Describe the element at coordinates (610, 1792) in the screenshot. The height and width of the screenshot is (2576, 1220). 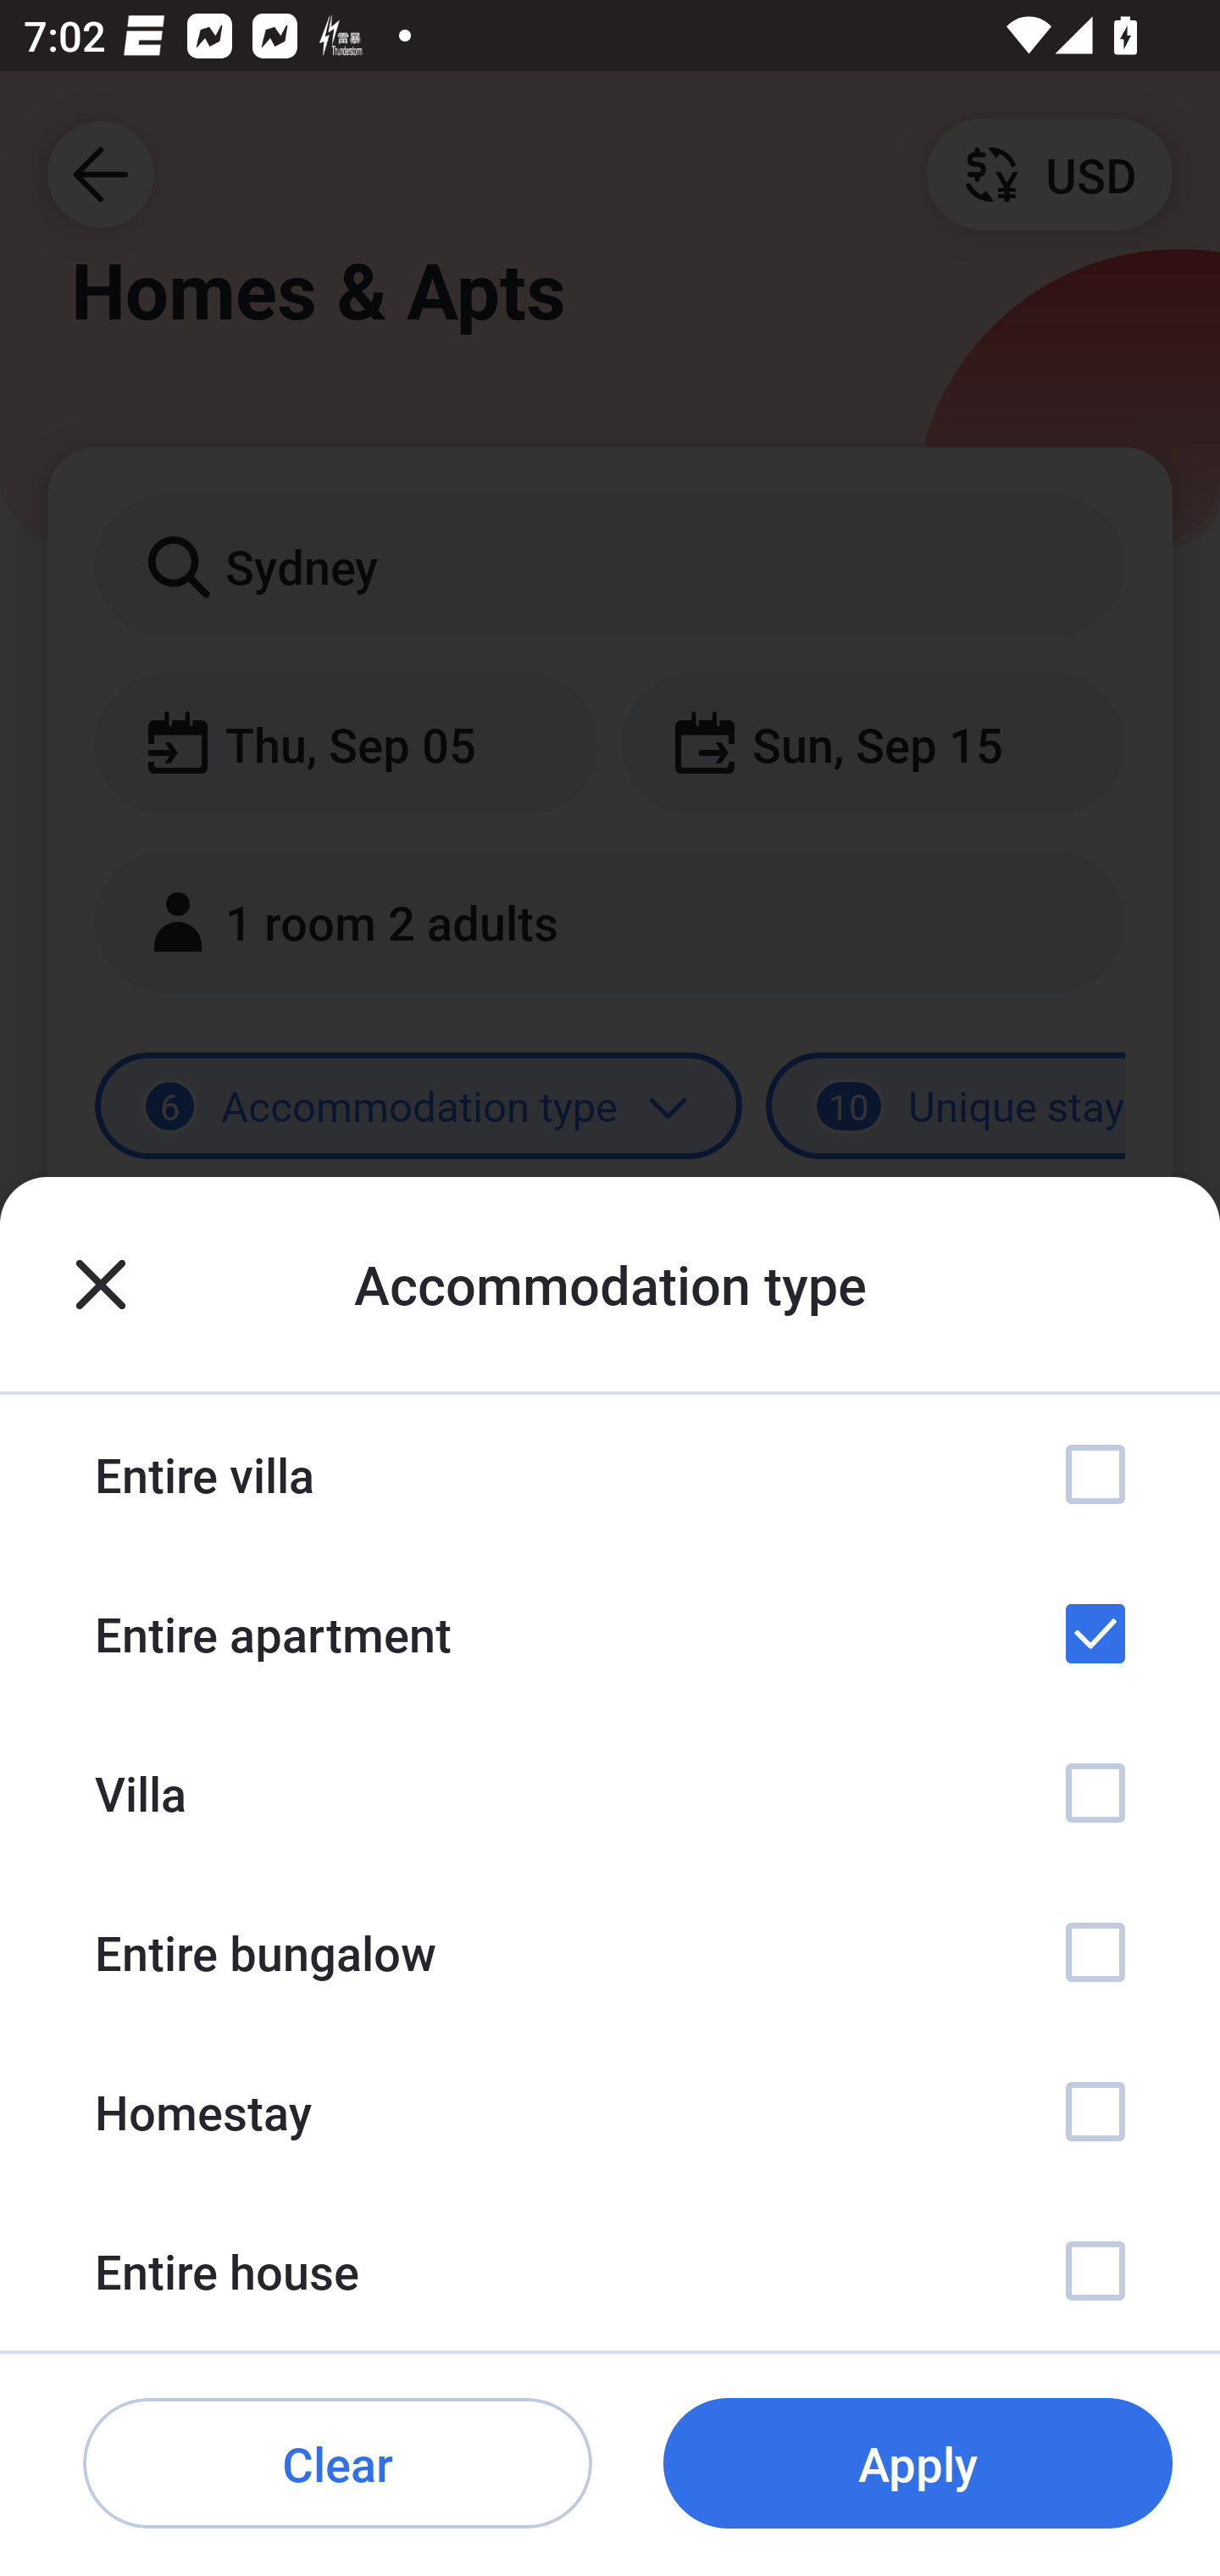
I see `Villa` at that location.